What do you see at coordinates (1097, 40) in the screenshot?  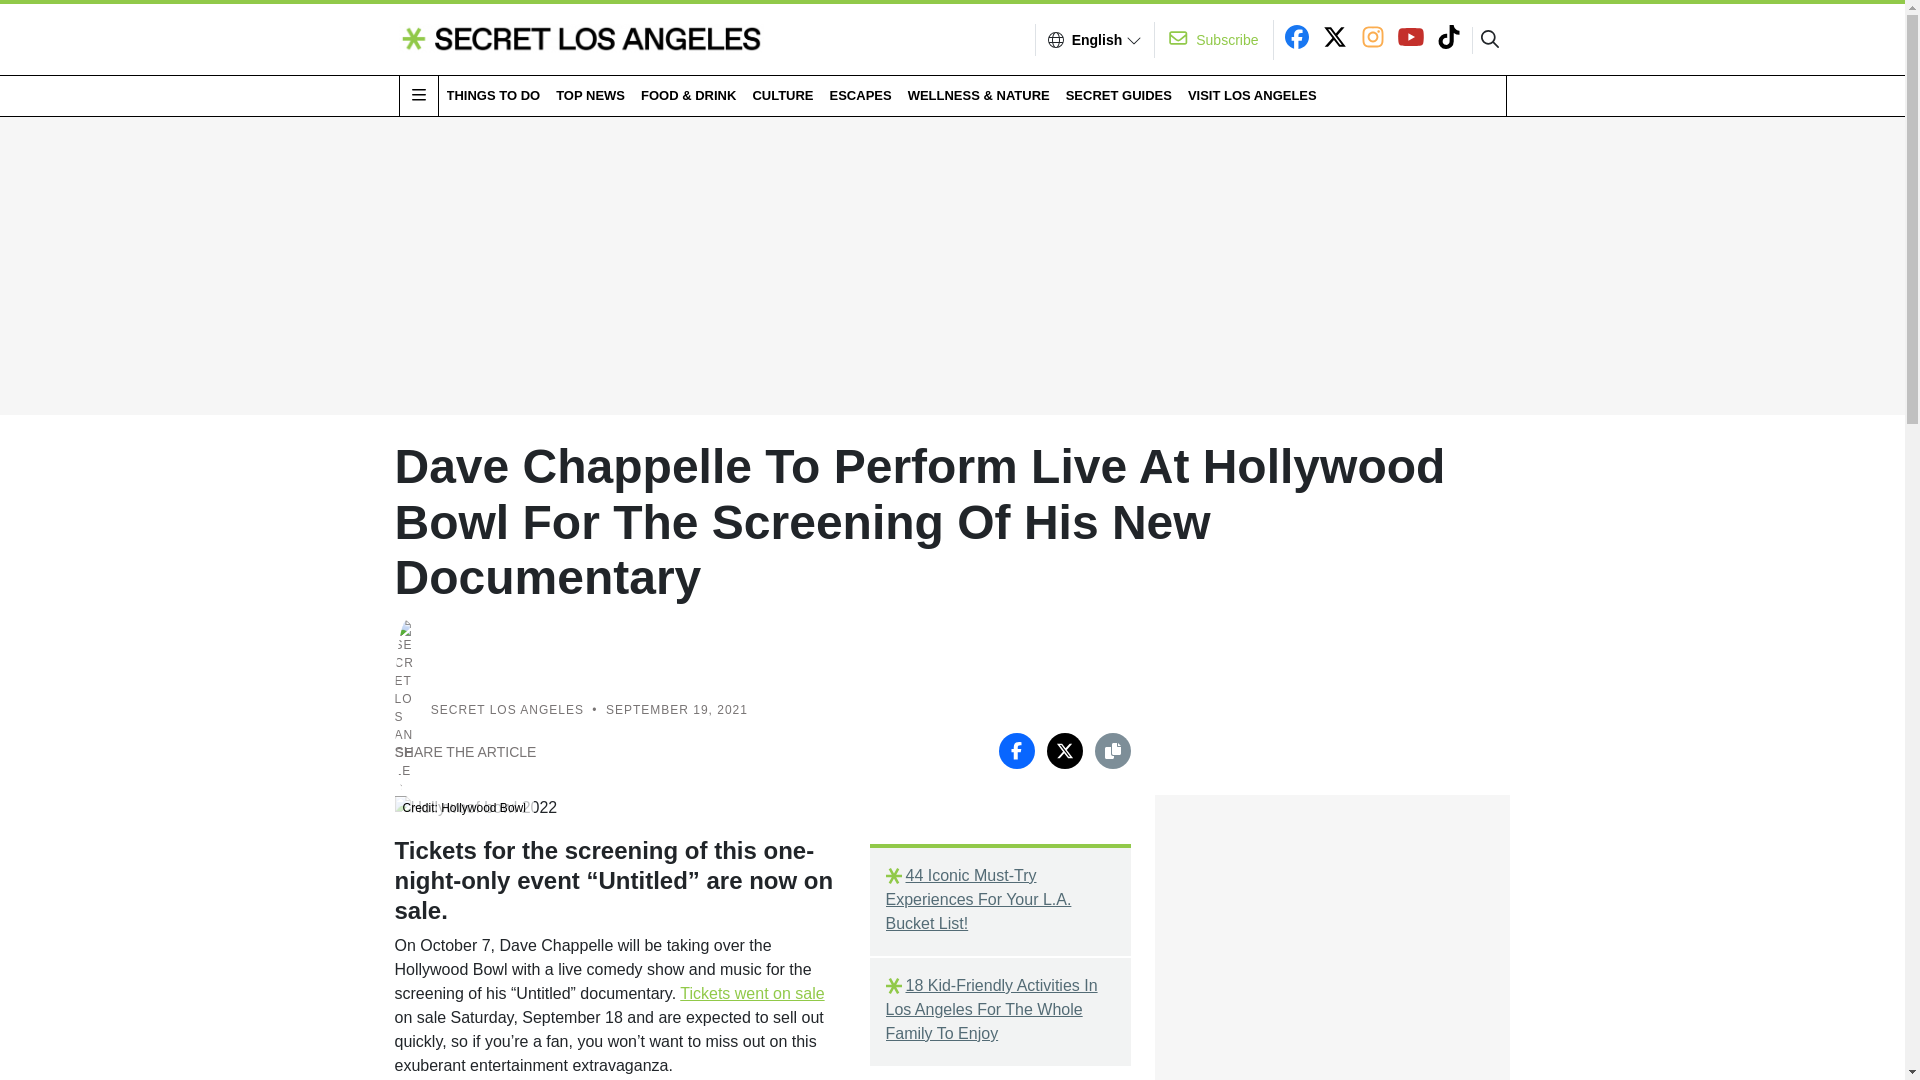 I see `English` at bounding box center [1097, 40].